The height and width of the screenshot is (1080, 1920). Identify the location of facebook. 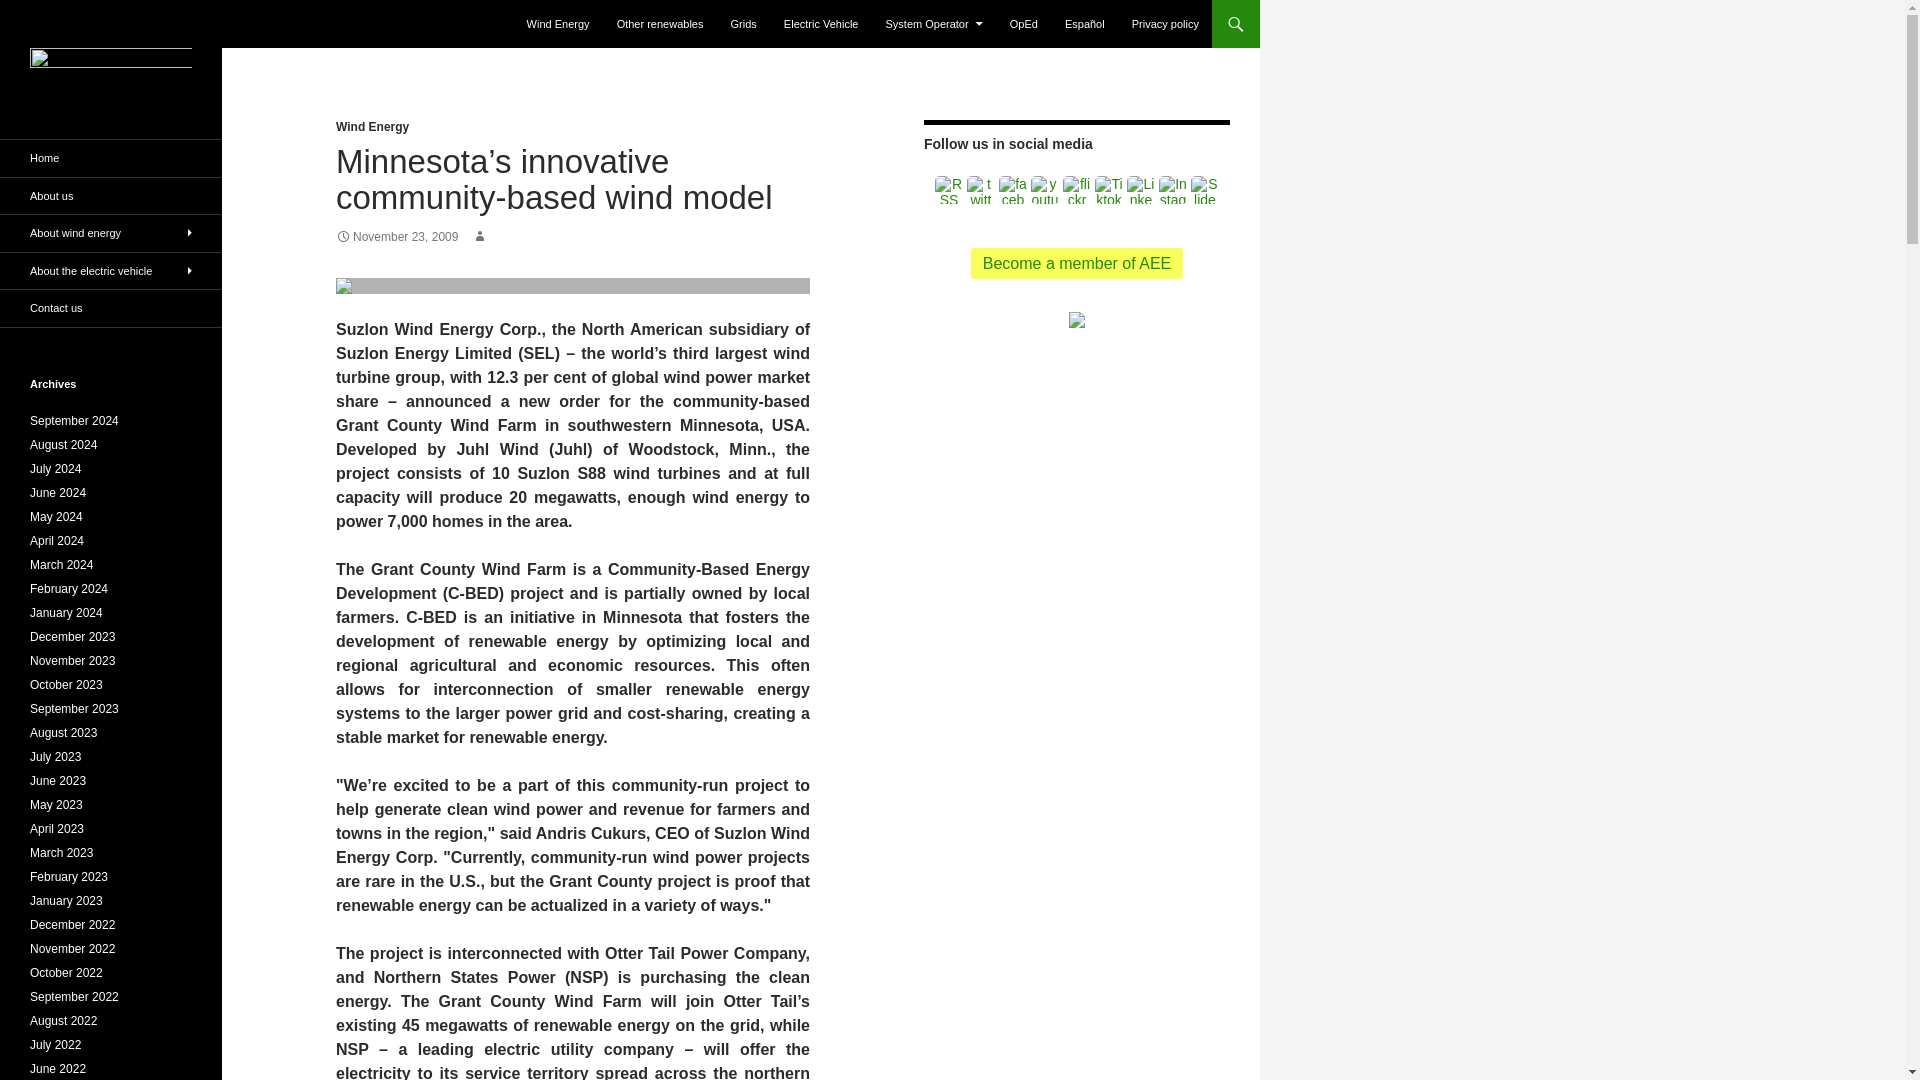
(1012, 190).